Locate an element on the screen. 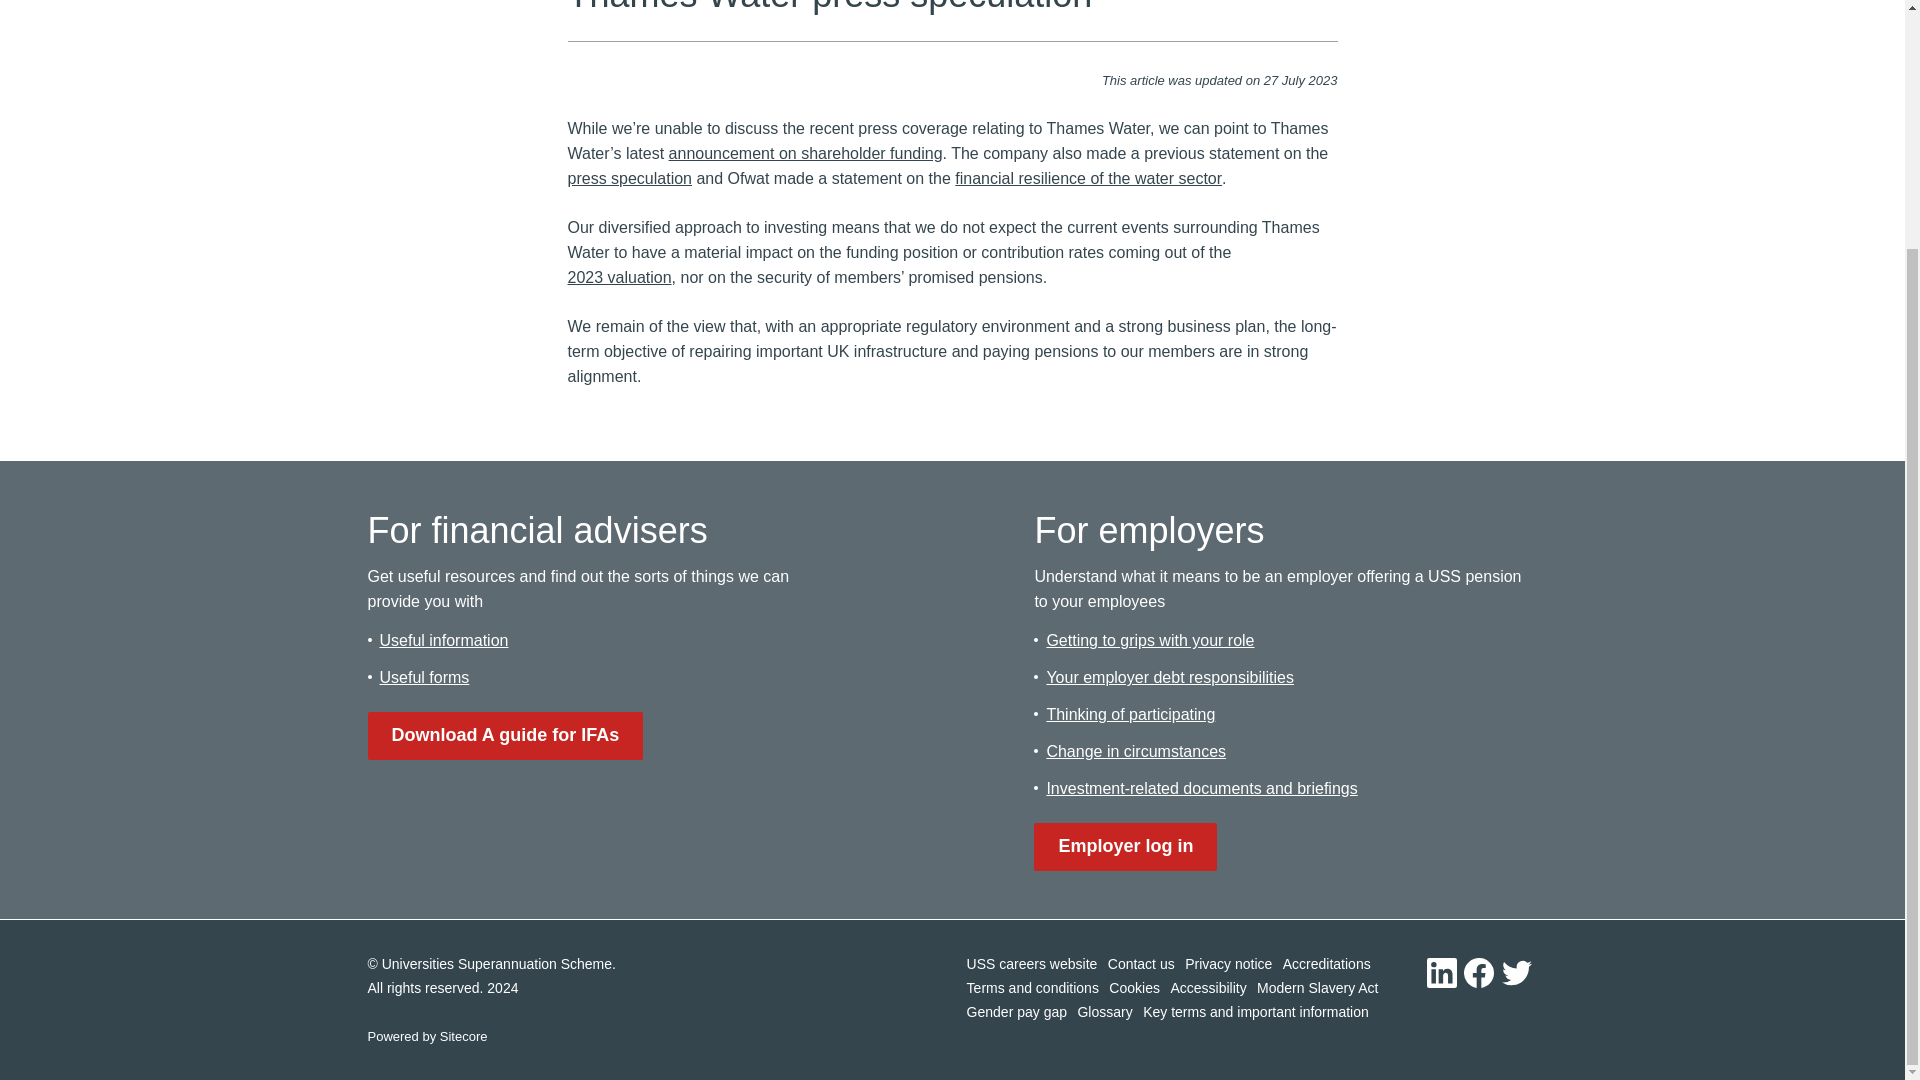 This screenshot has height=1080, width=1920. Investment-related documents and briefings is located at coordinates (1202, 788).